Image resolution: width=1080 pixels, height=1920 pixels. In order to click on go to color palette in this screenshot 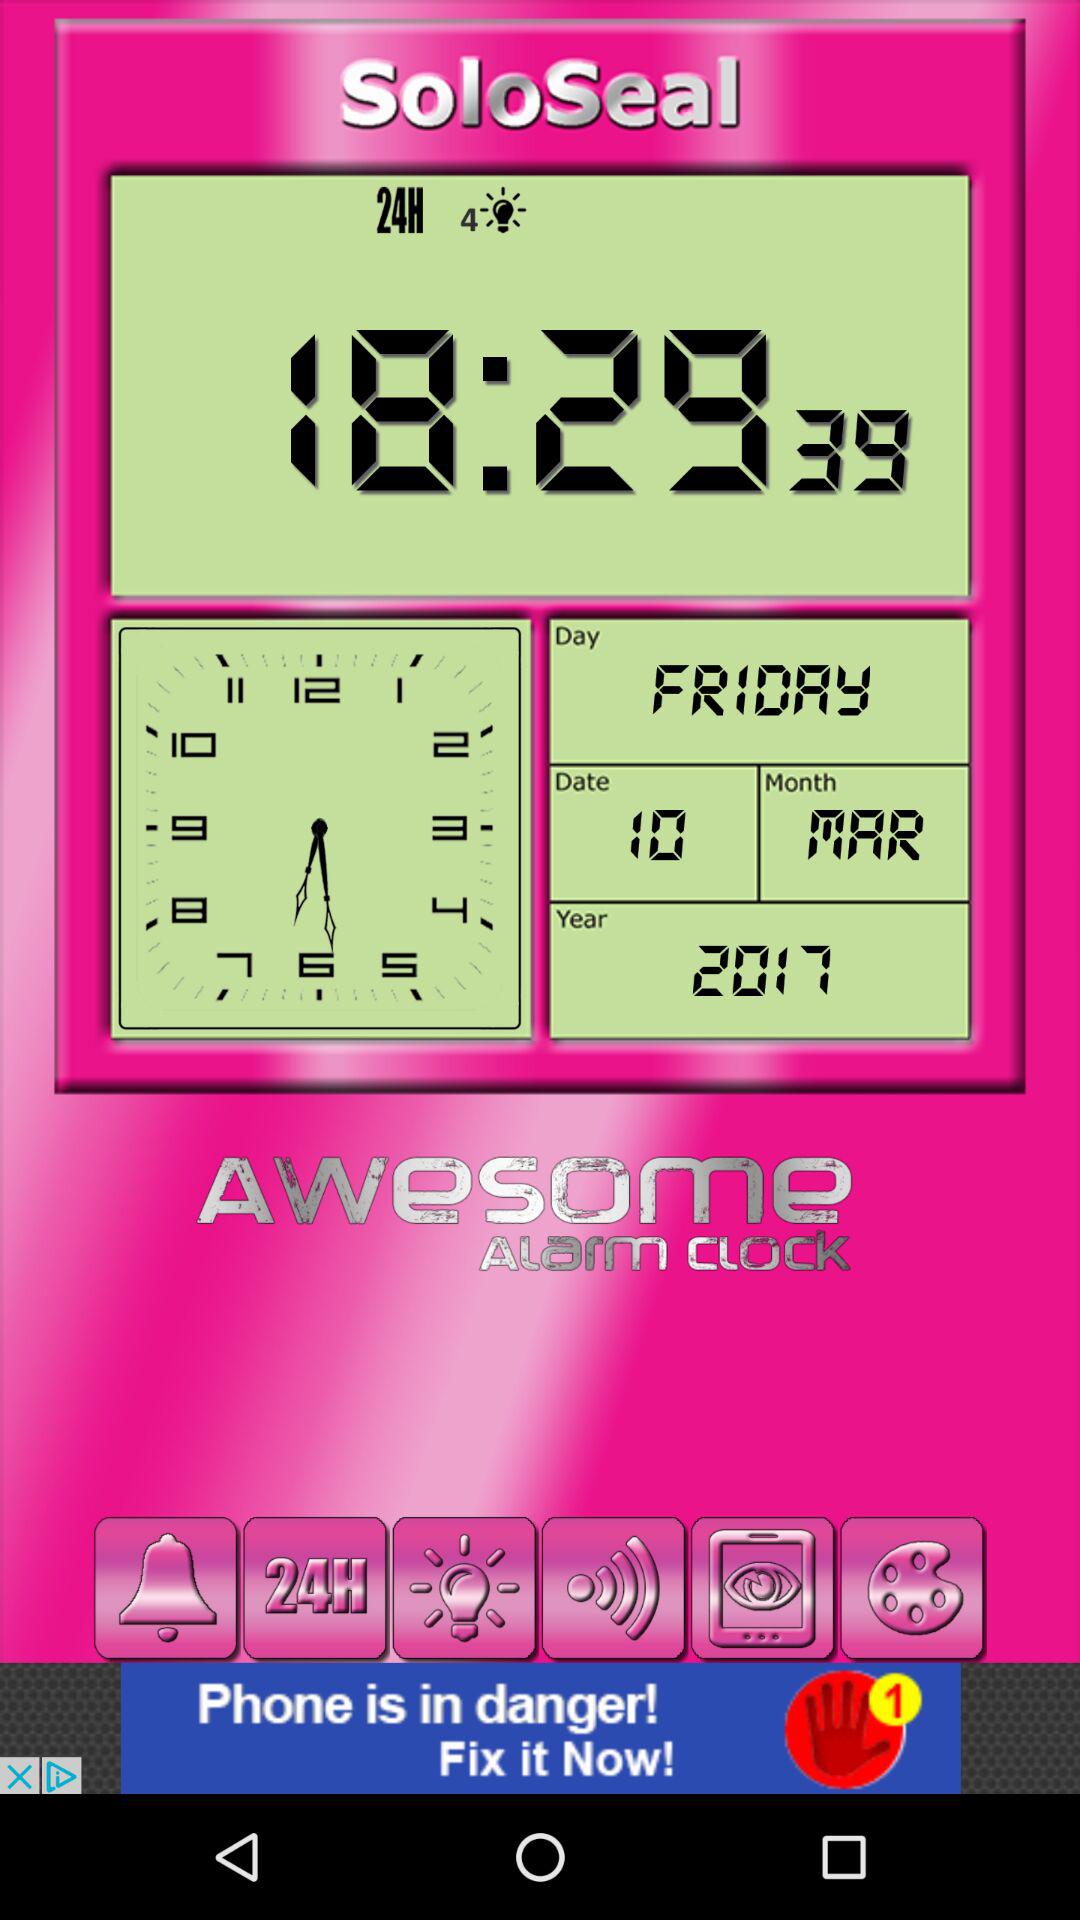, I will do `click(912, 1588)`.